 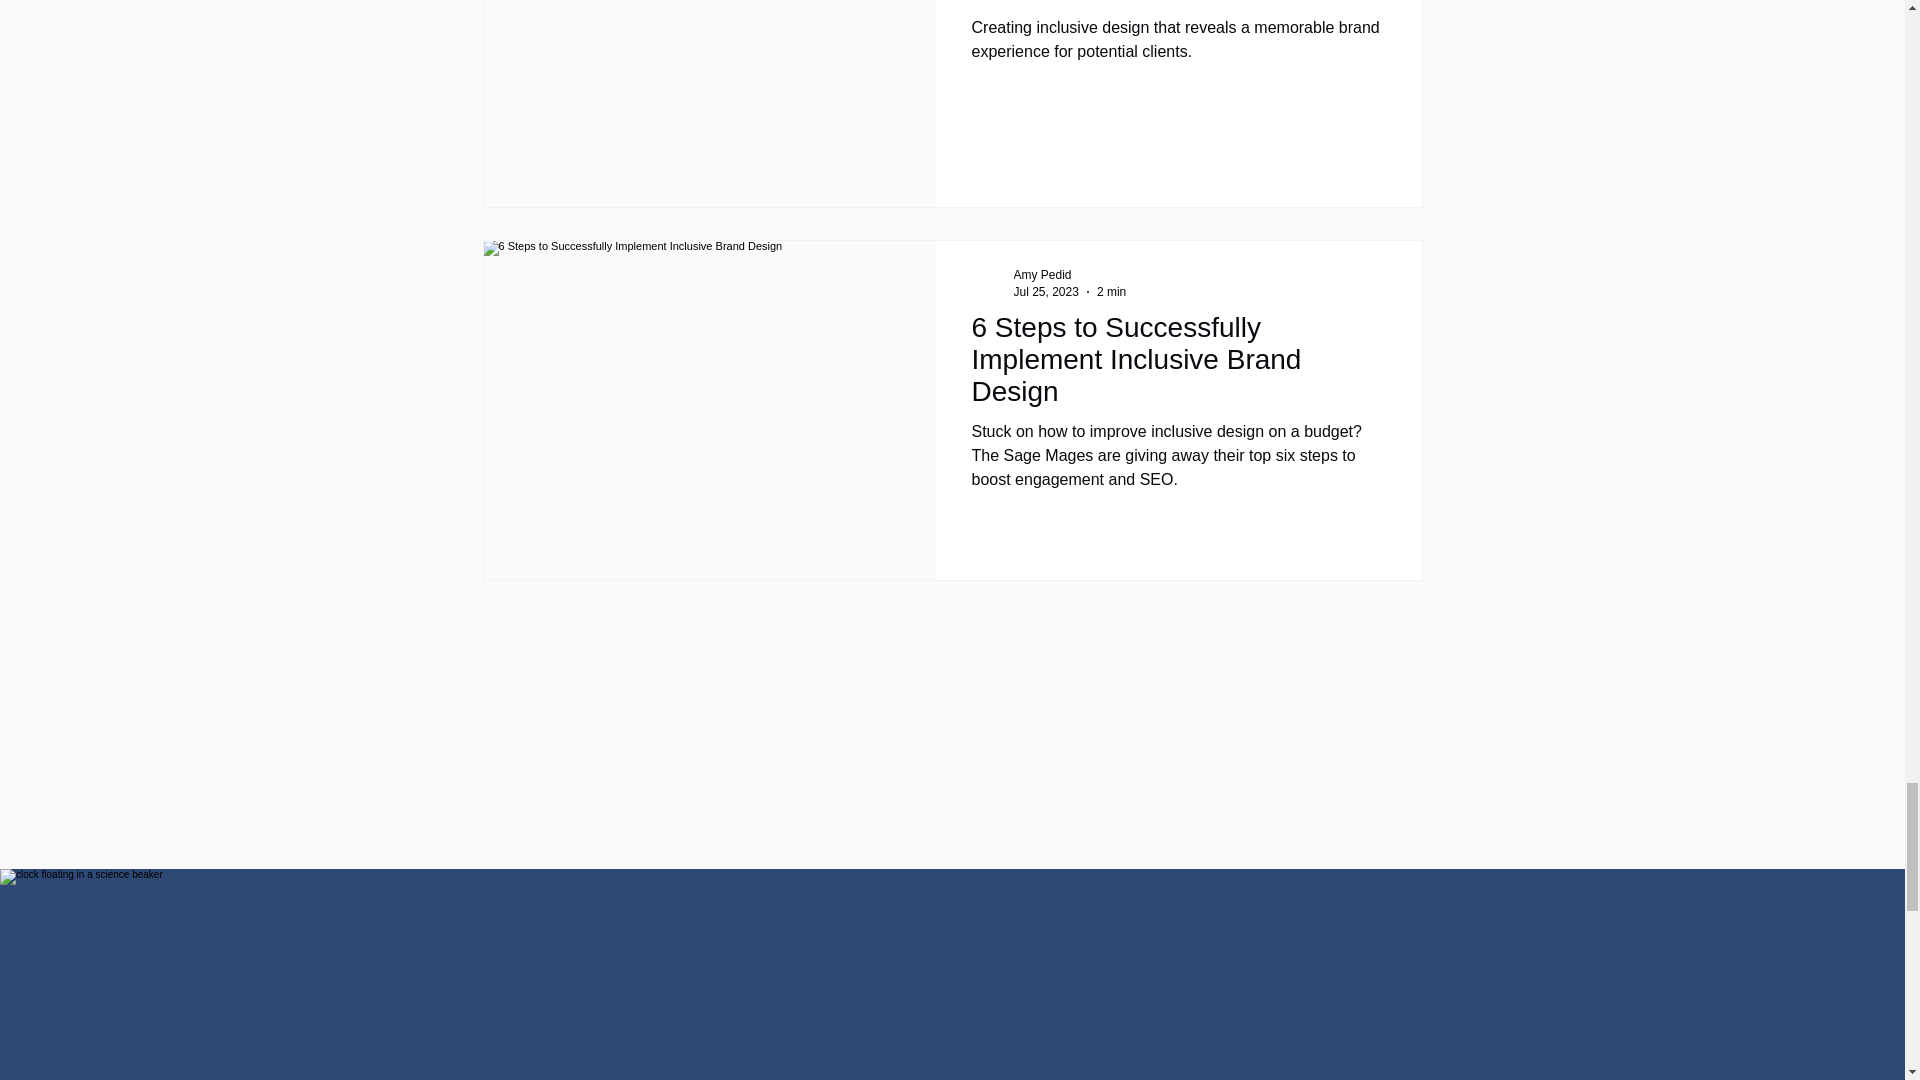 What do you see at coordinates (1178, 8) in the screenshot?
I see `Accessible Event Case Study: Know Your Network with runZero` at bounding box center [1178, 8].